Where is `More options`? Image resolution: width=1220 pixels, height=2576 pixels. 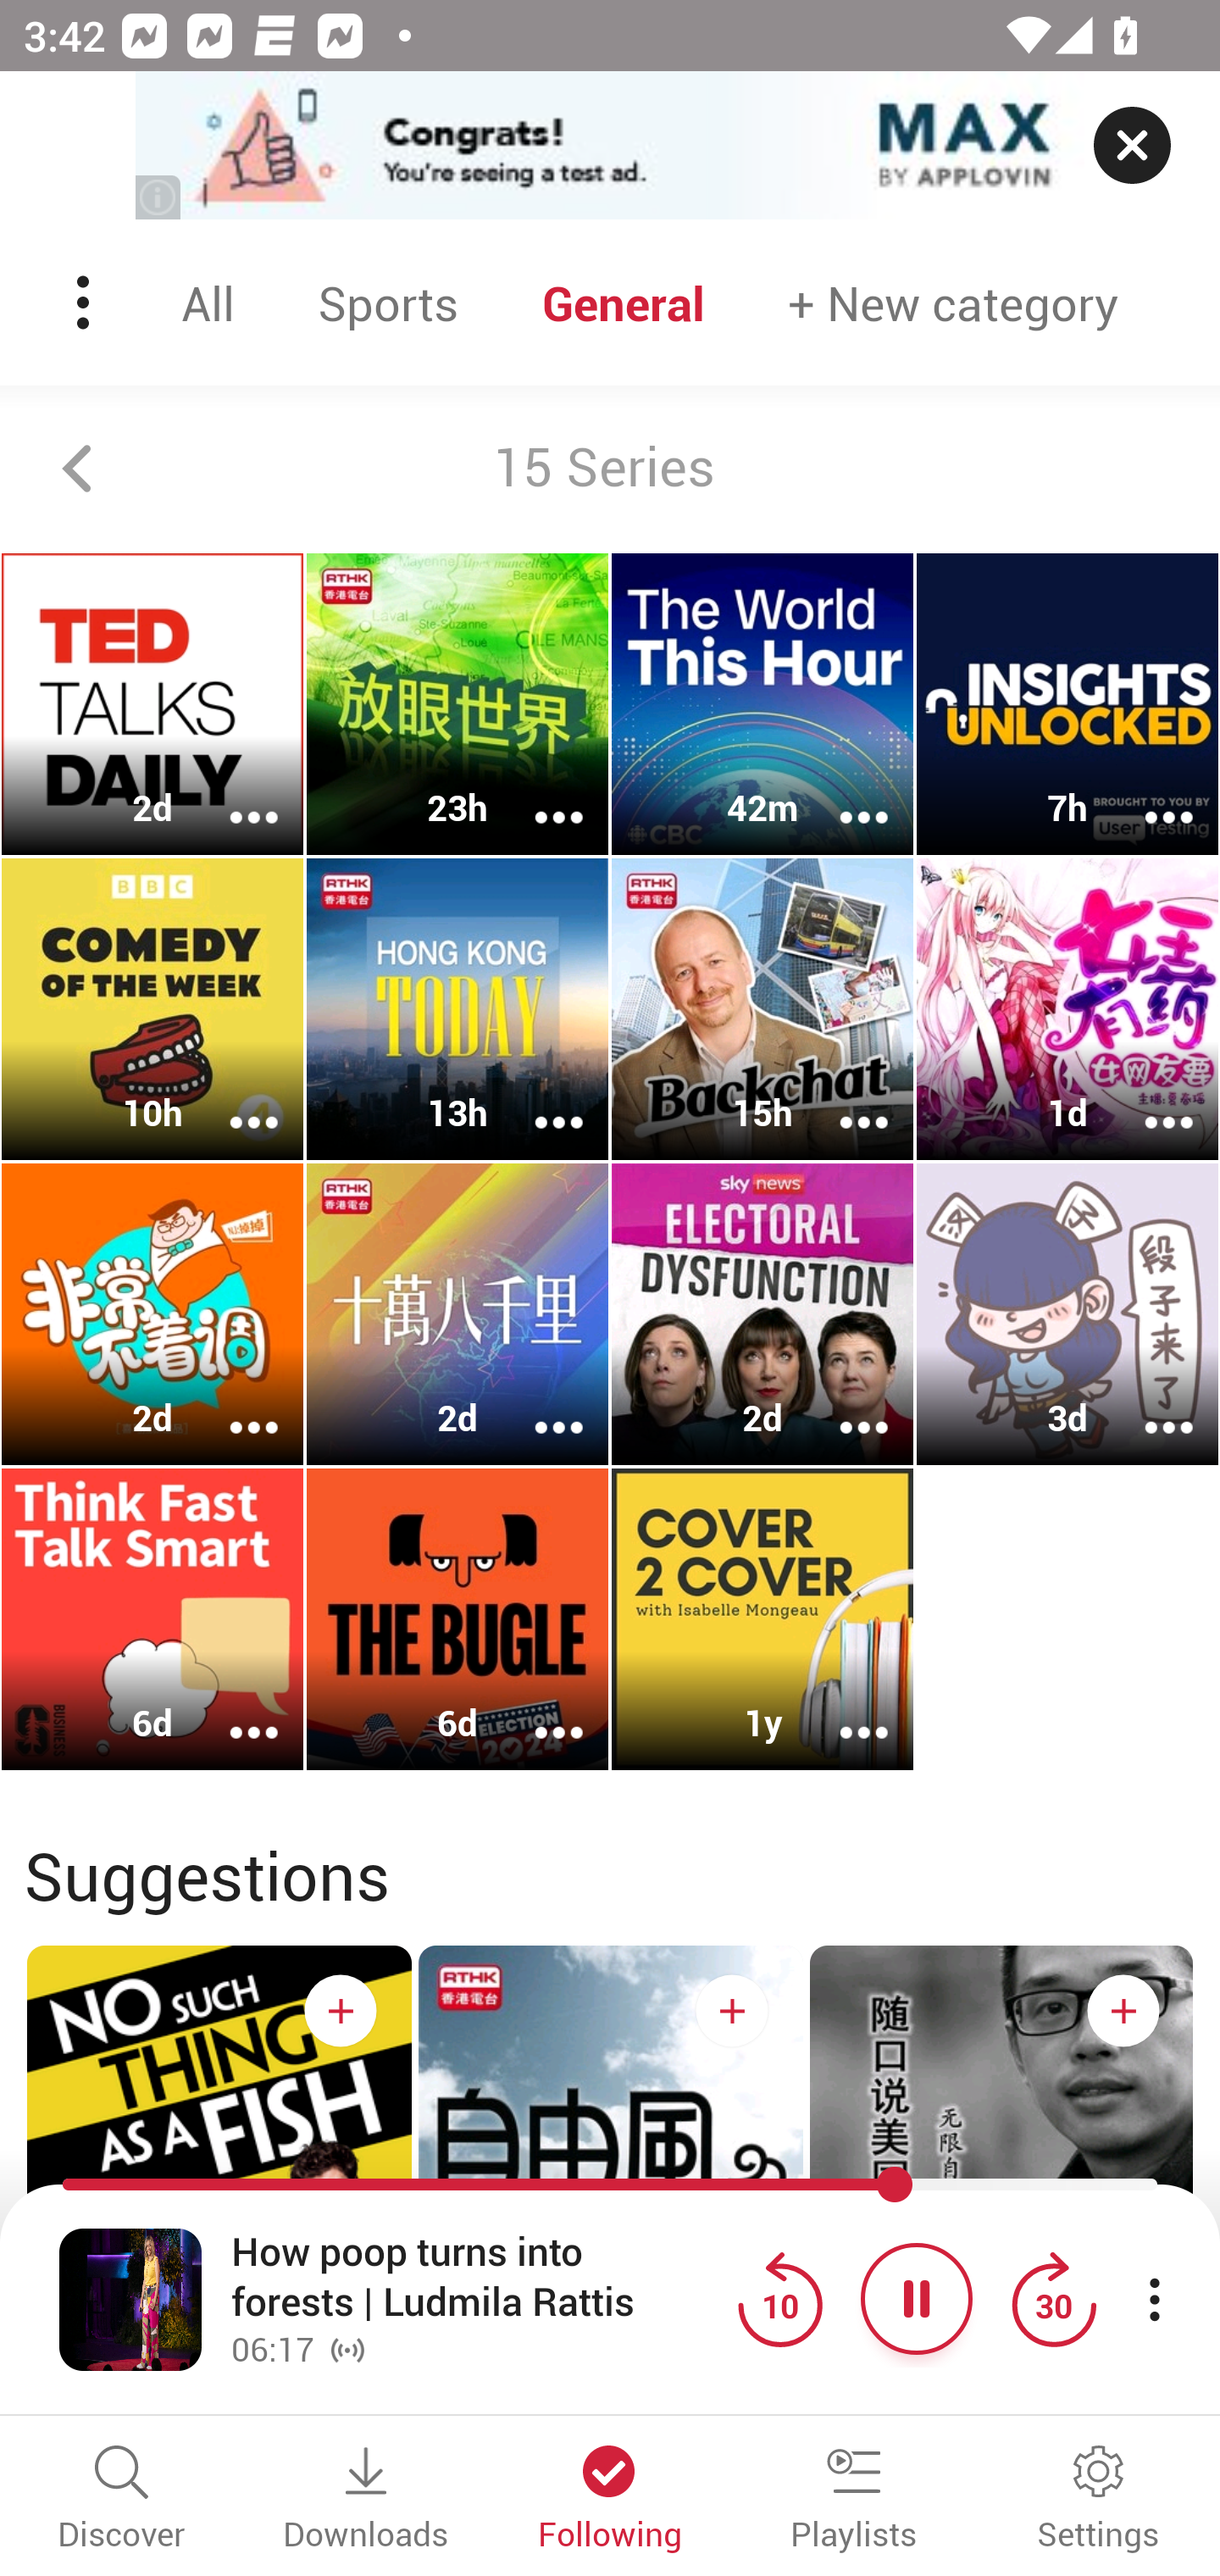
More options is located at coordinates (1147, 796).